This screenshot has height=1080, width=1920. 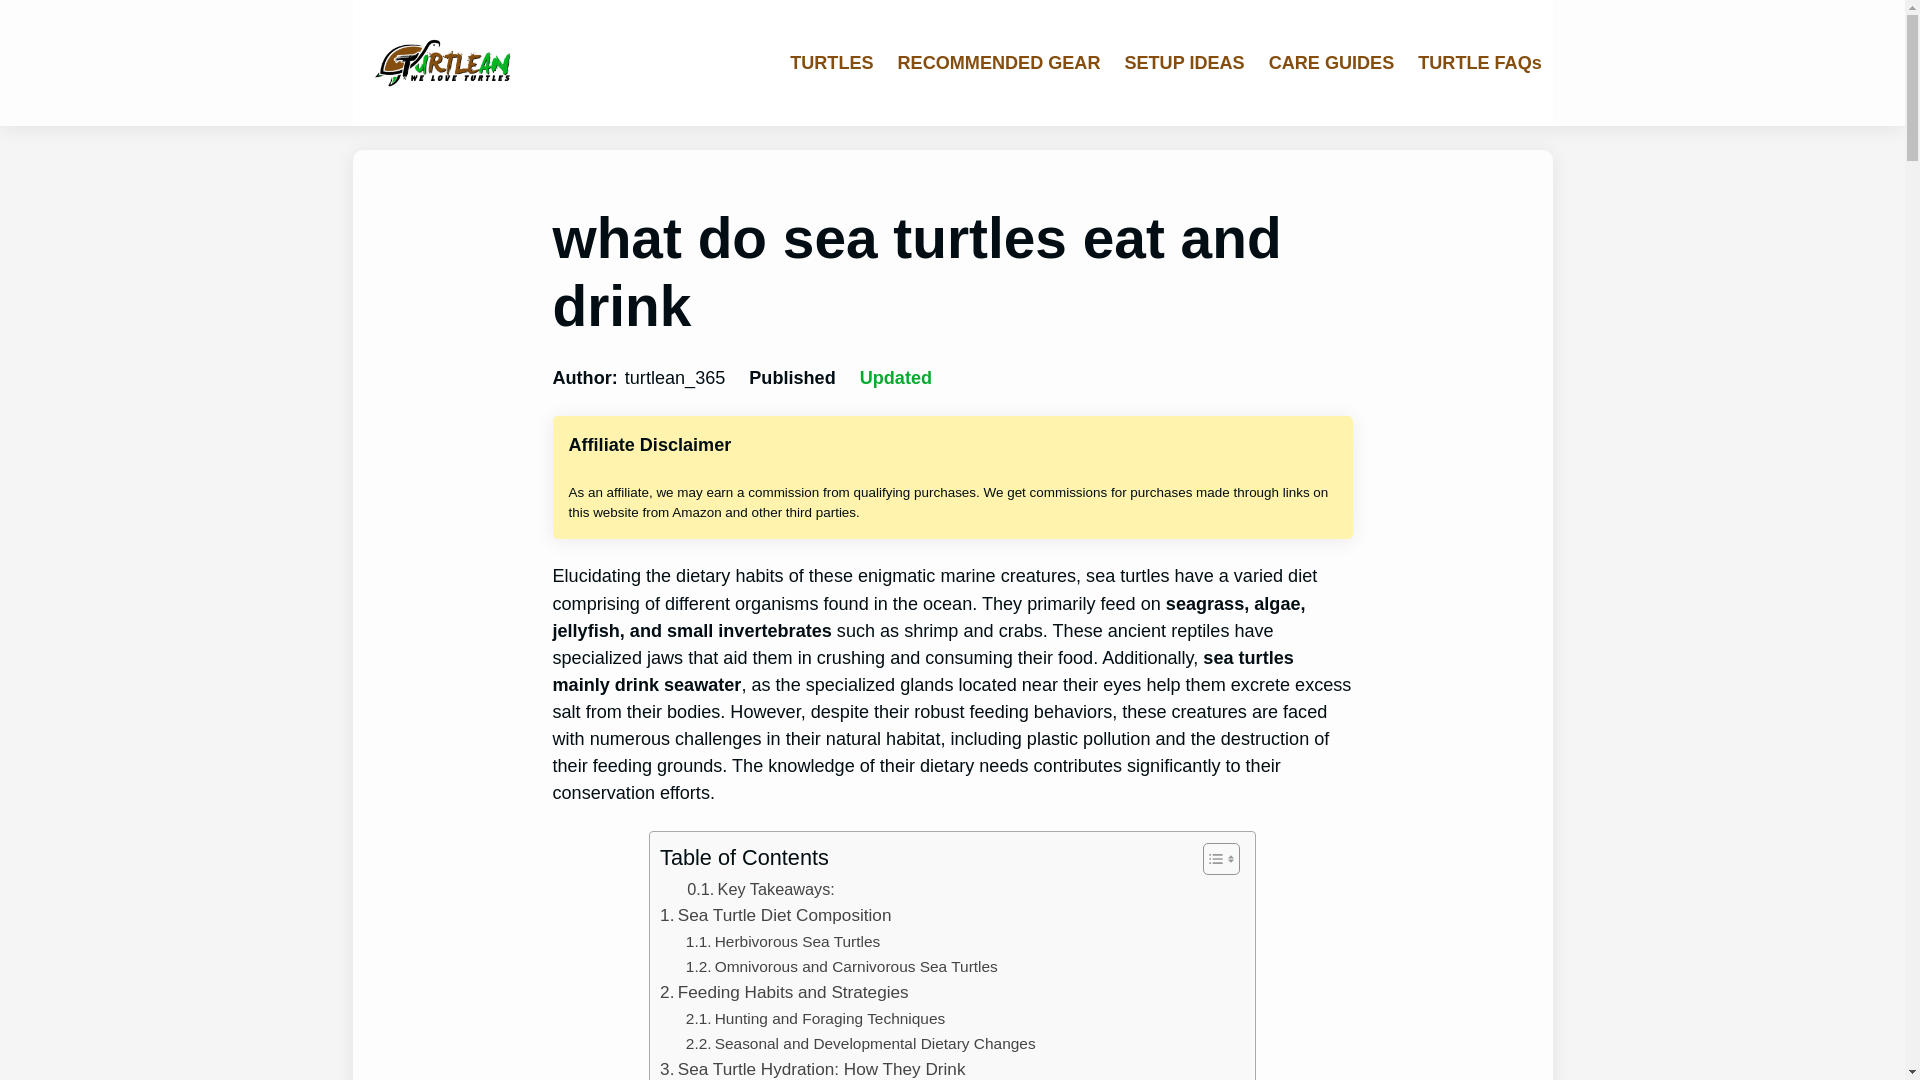 I want to click on TURTLES, so click(x=831, y=63).